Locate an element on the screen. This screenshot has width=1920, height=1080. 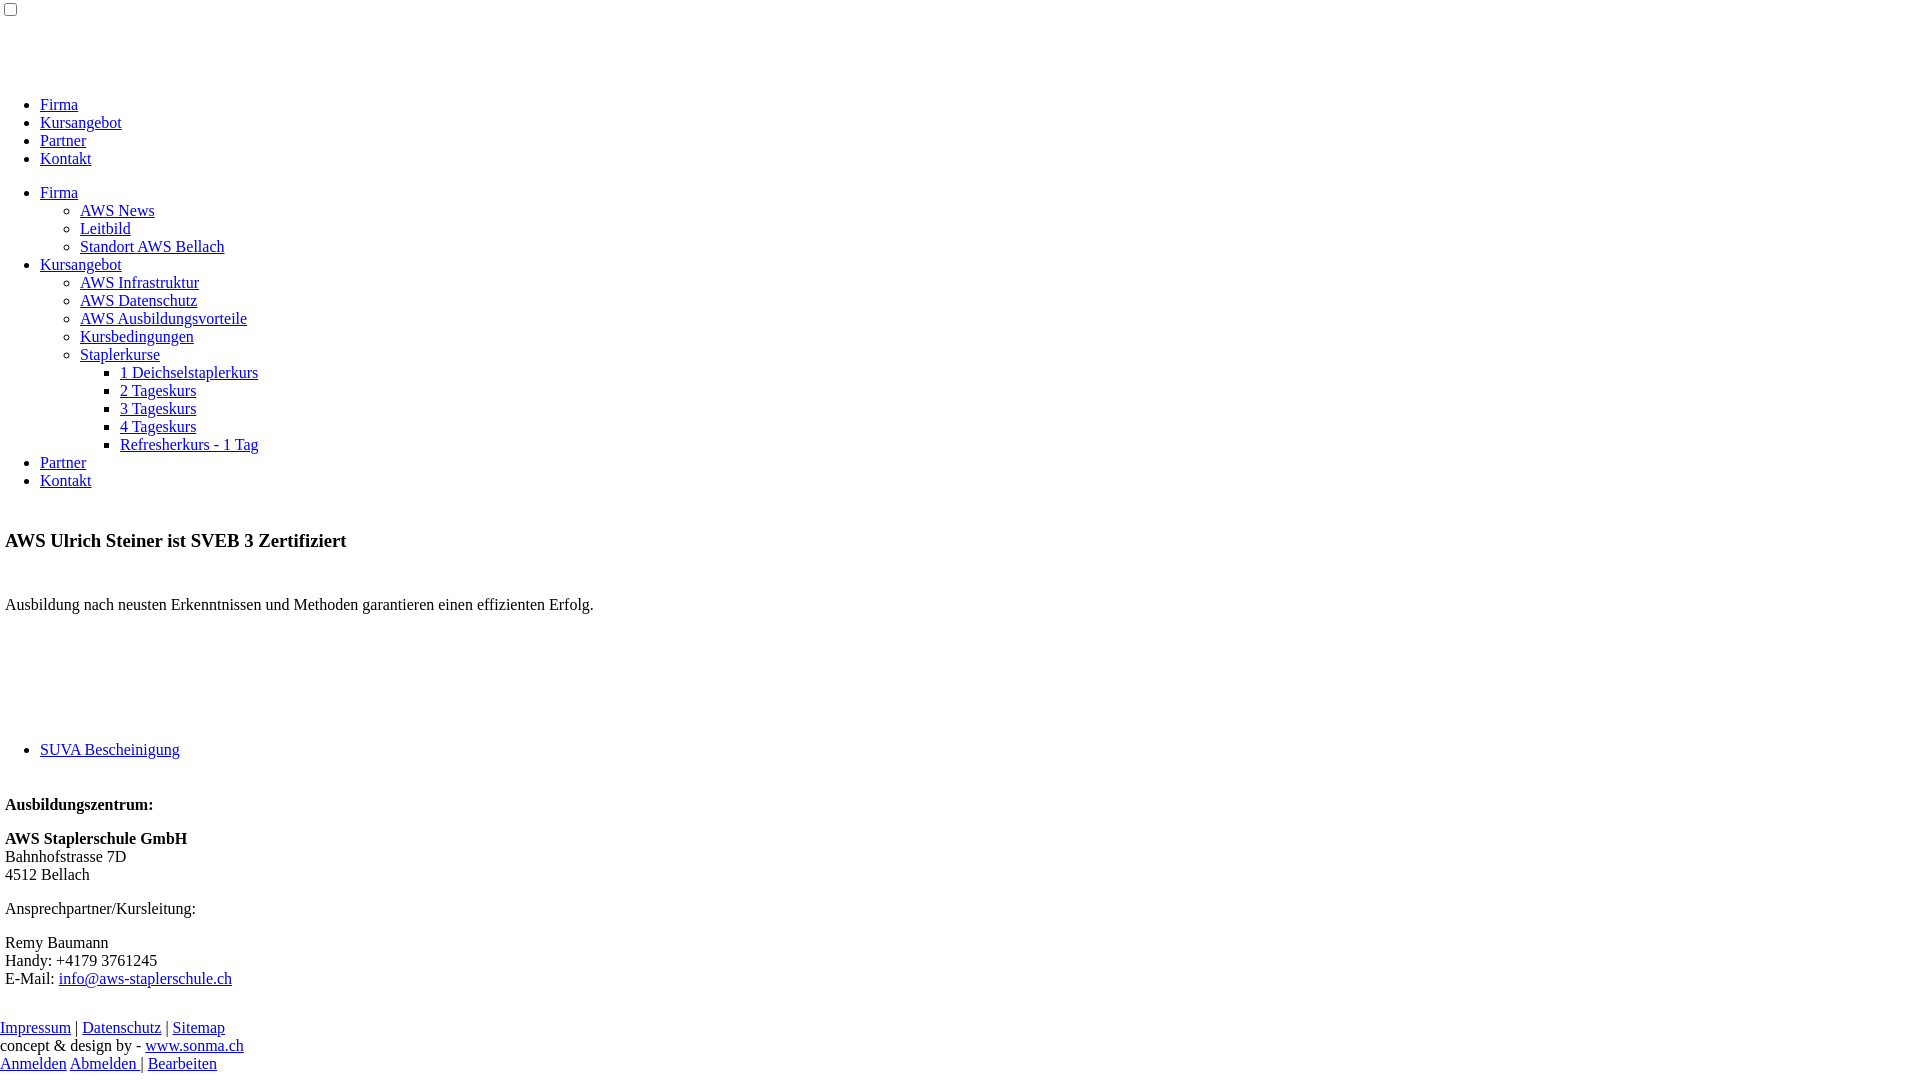
Datenschutz is located at coordinates (122, 1028).